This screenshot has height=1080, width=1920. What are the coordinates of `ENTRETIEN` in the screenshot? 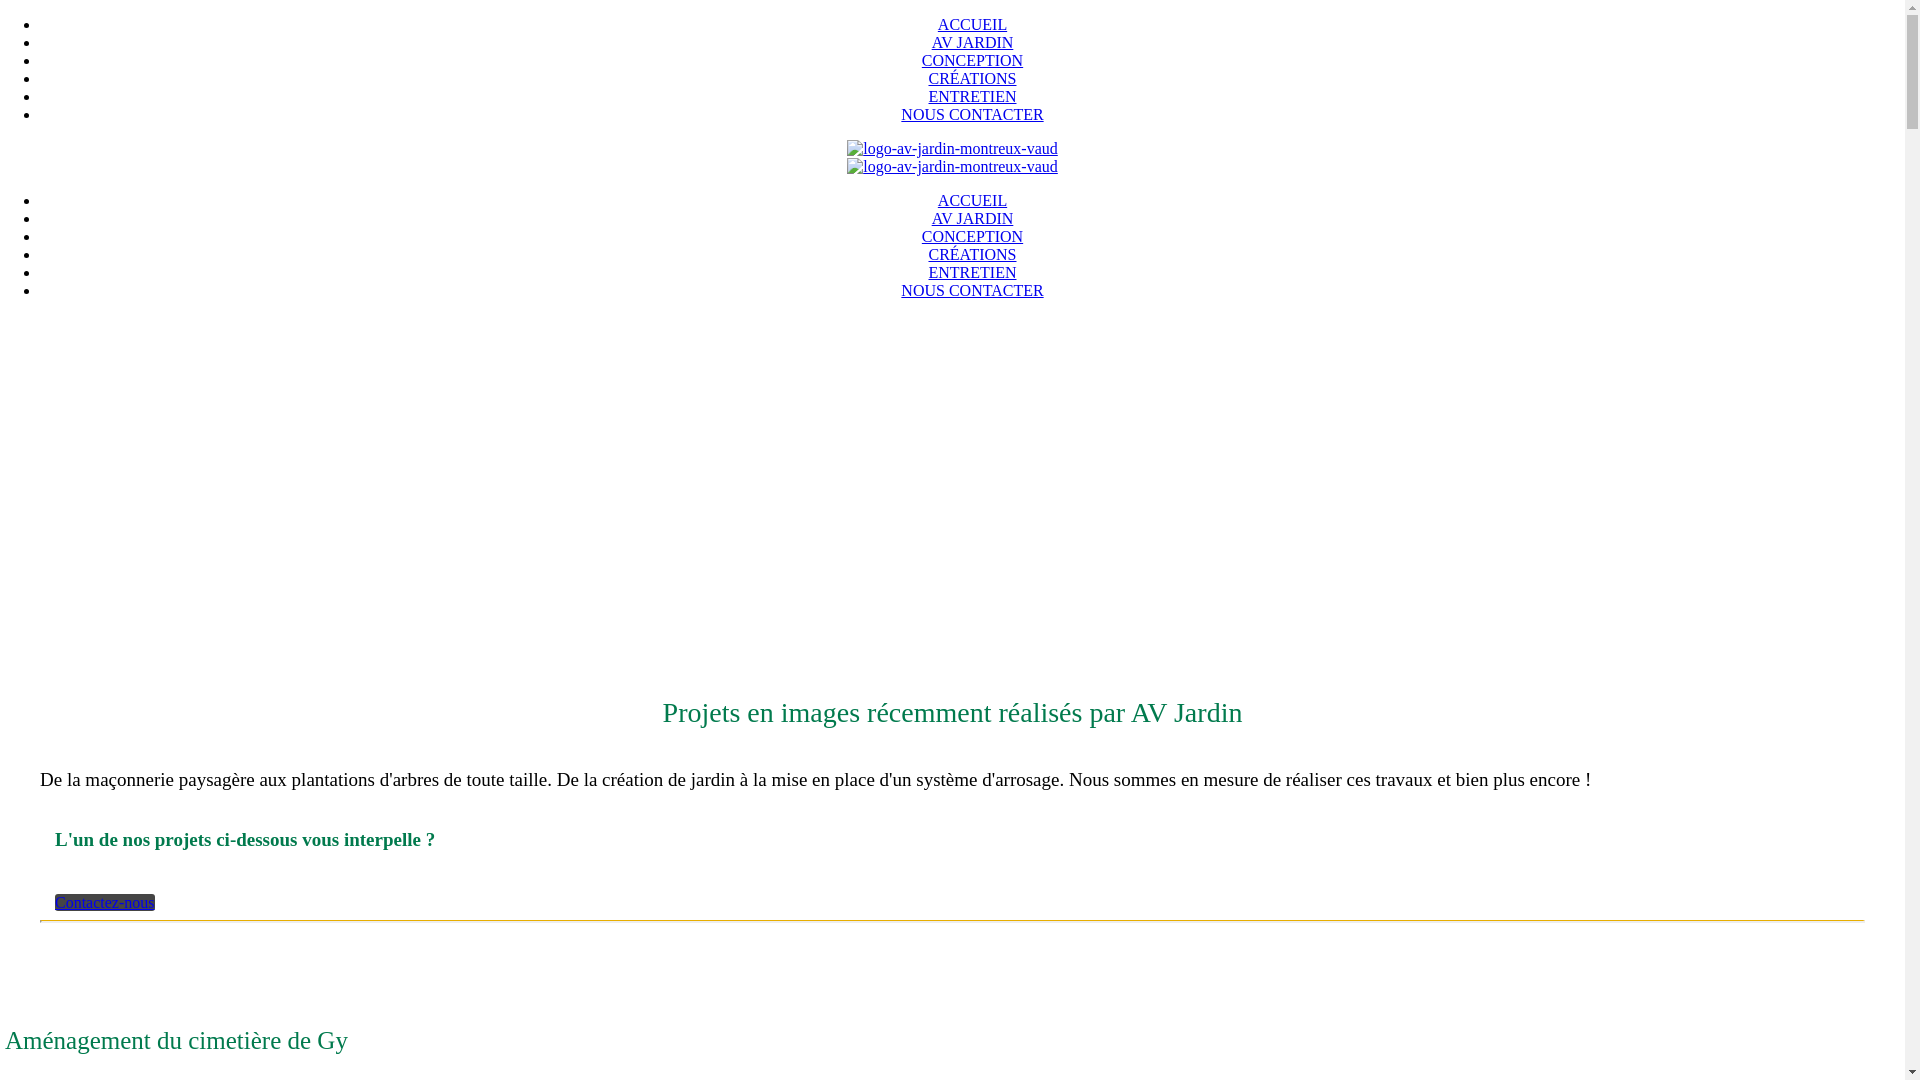 It's located at (972, 96).